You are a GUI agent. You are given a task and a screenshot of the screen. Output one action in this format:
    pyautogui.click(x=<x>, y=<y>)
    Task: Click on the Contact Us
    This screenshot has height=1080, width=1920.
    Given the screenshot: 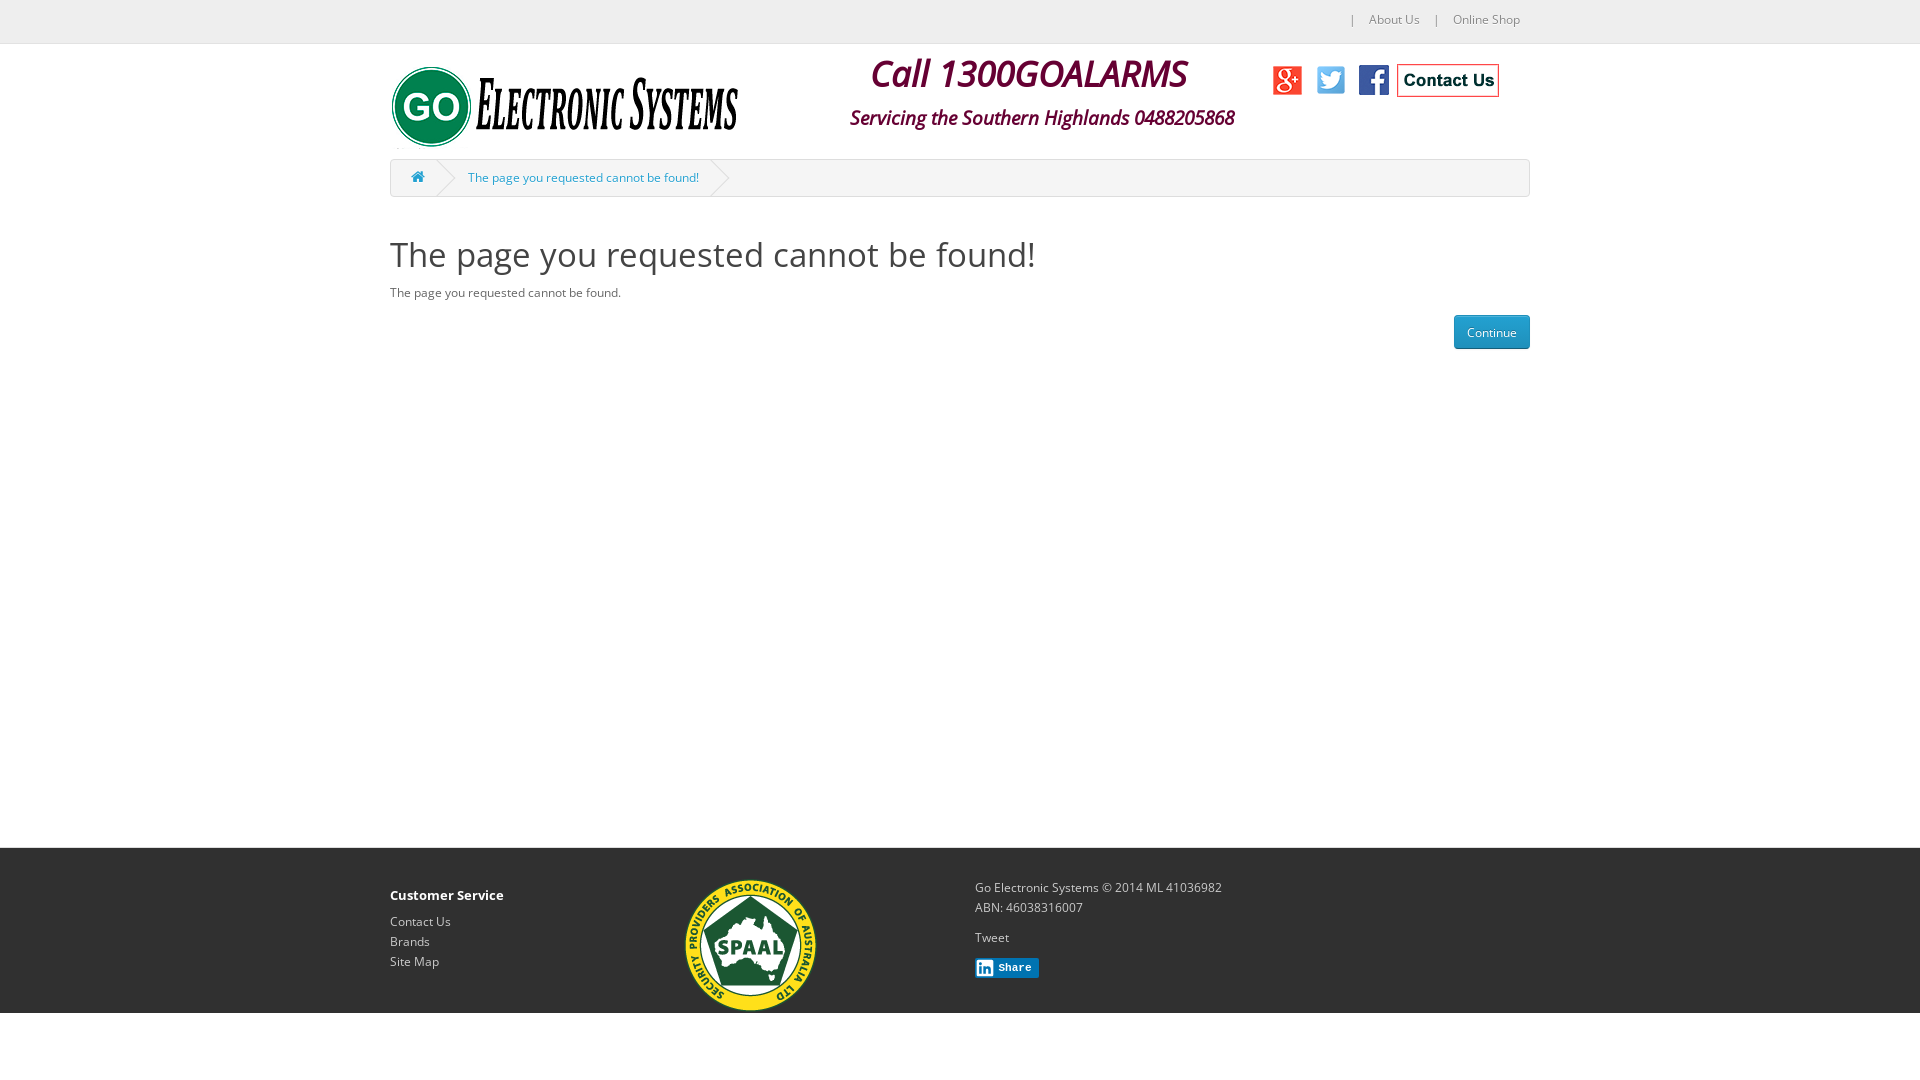 What is the action you would take?
    pyautogui.click(x=420, y=922)
    